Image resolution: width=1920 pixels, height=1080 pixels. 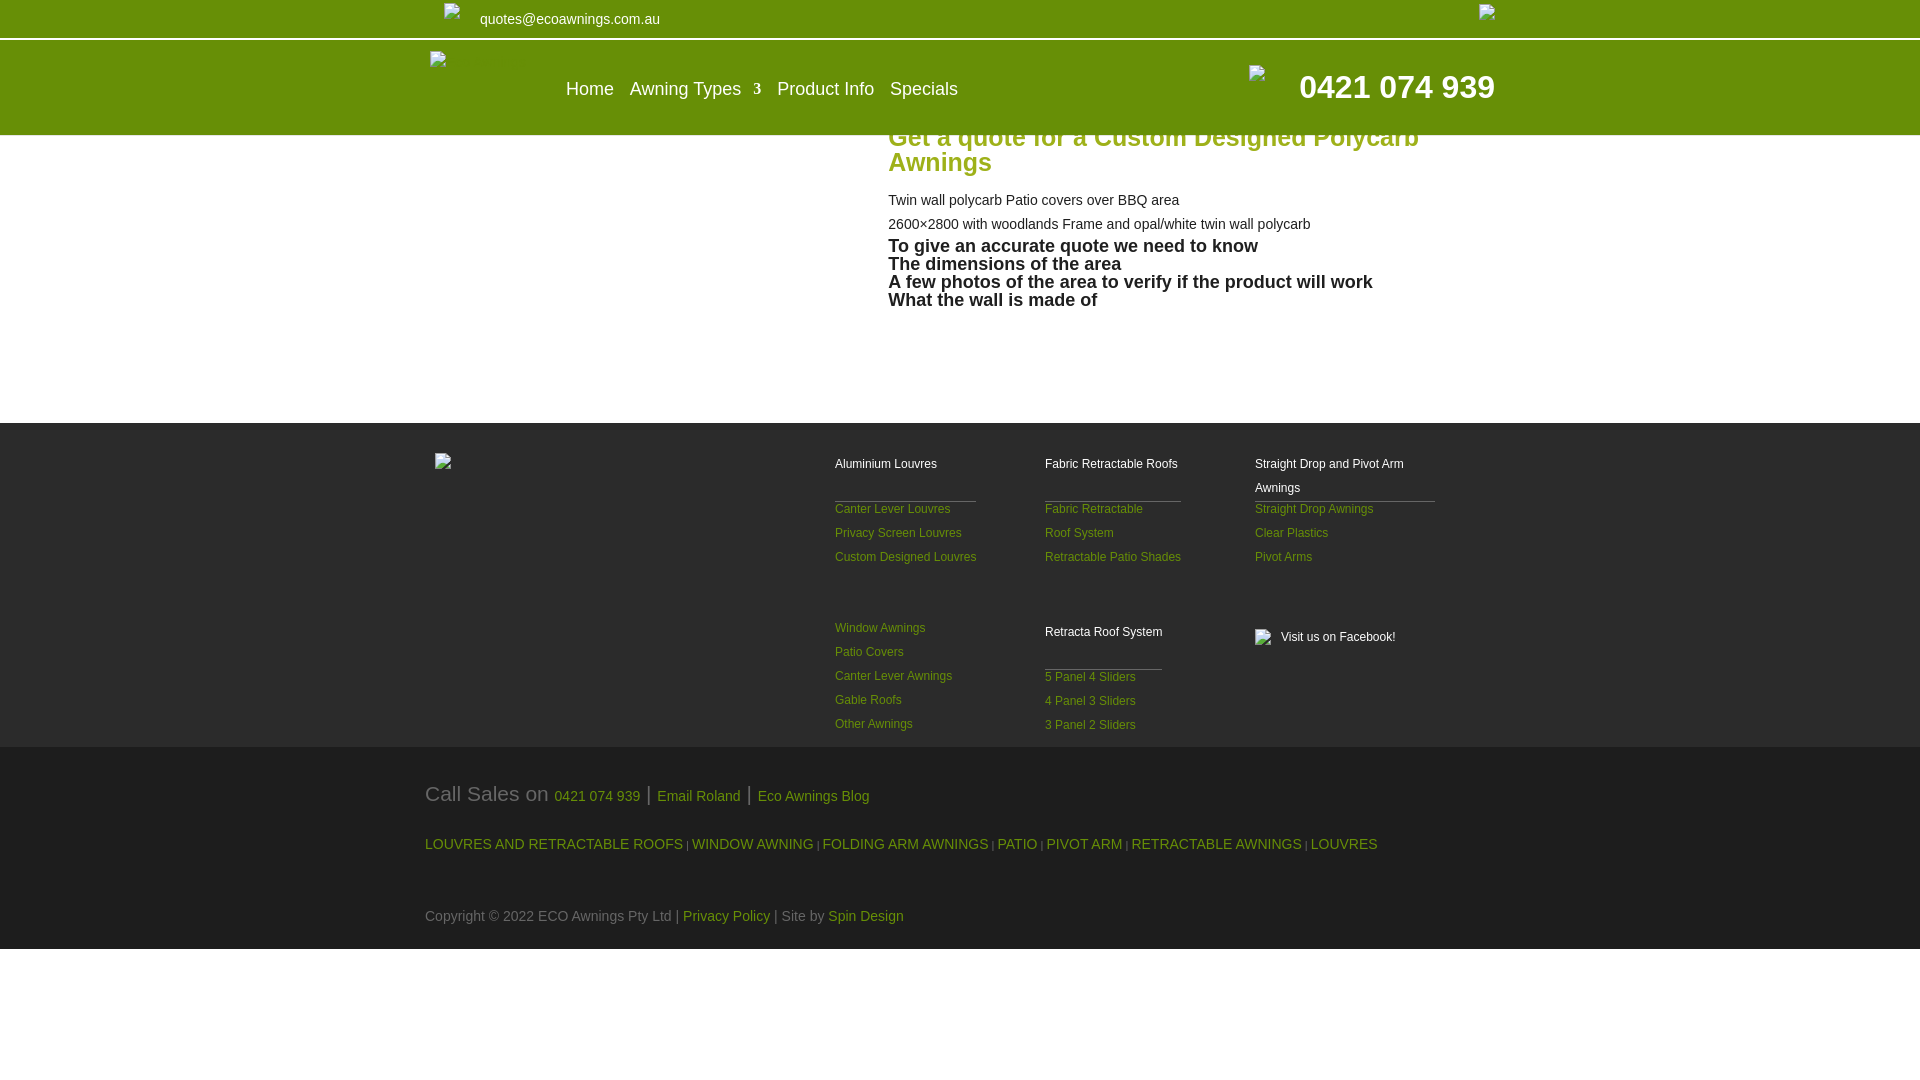 What do you see at coordinates (554, 844) in the screenshot?
I see `LOUVRES AND RETRACTABLE ROOFS` at bounding box center [554, 844].